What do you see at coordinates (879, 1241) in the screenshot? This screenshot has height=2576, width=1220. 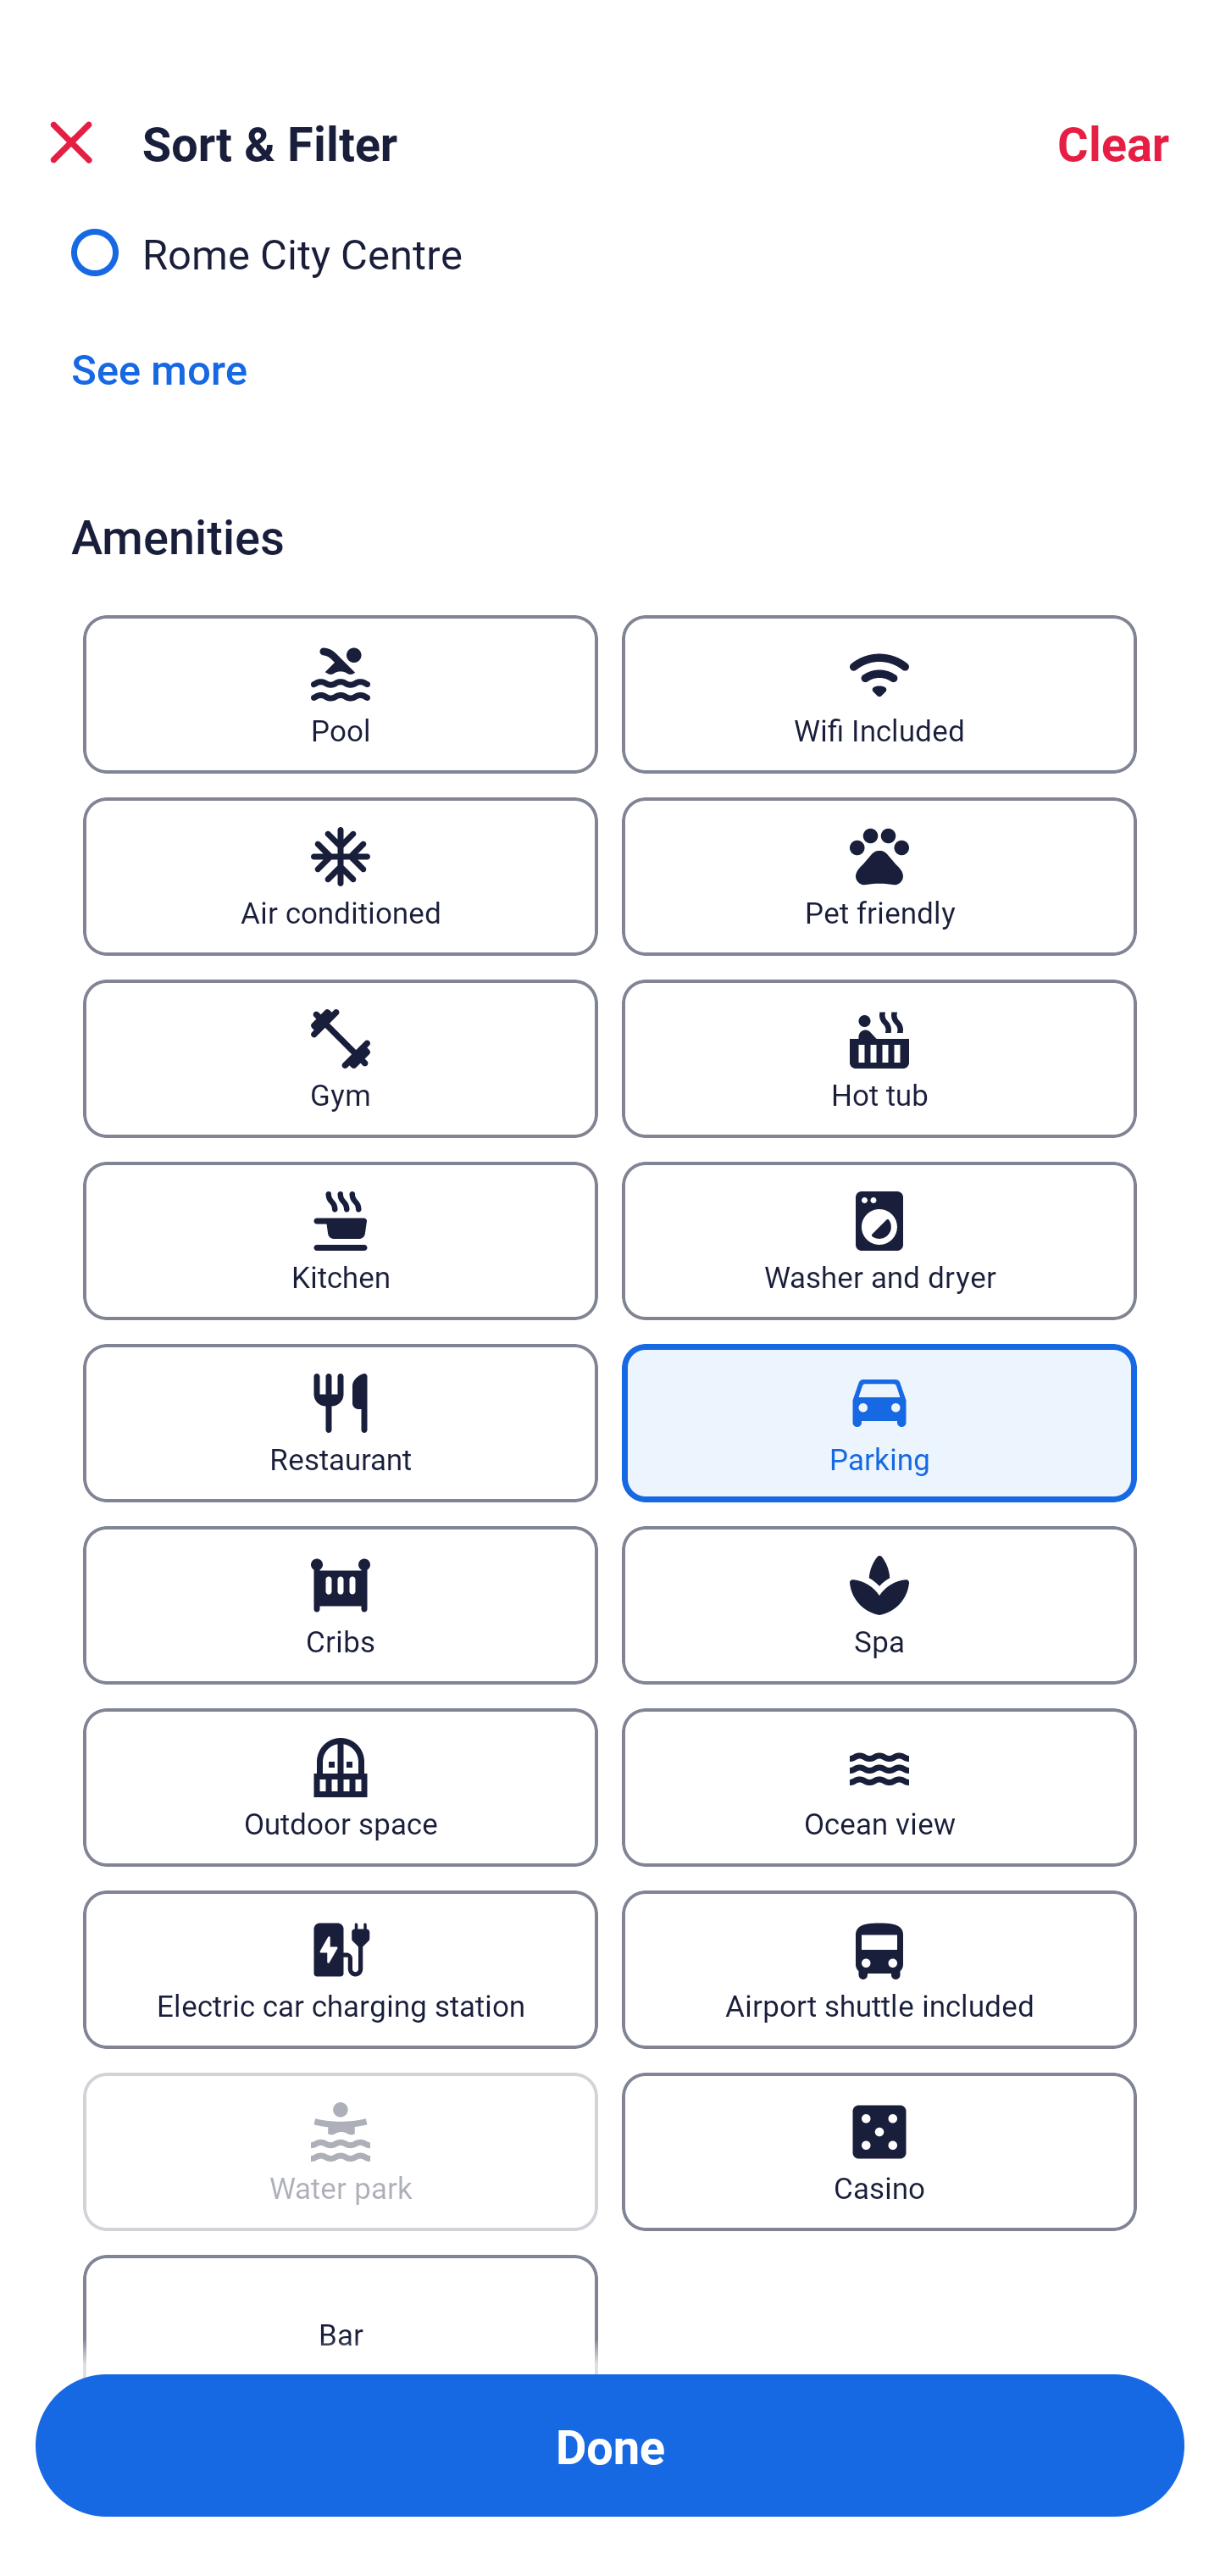 I see `Washer and dryer` at bounding box center [879, 1241].